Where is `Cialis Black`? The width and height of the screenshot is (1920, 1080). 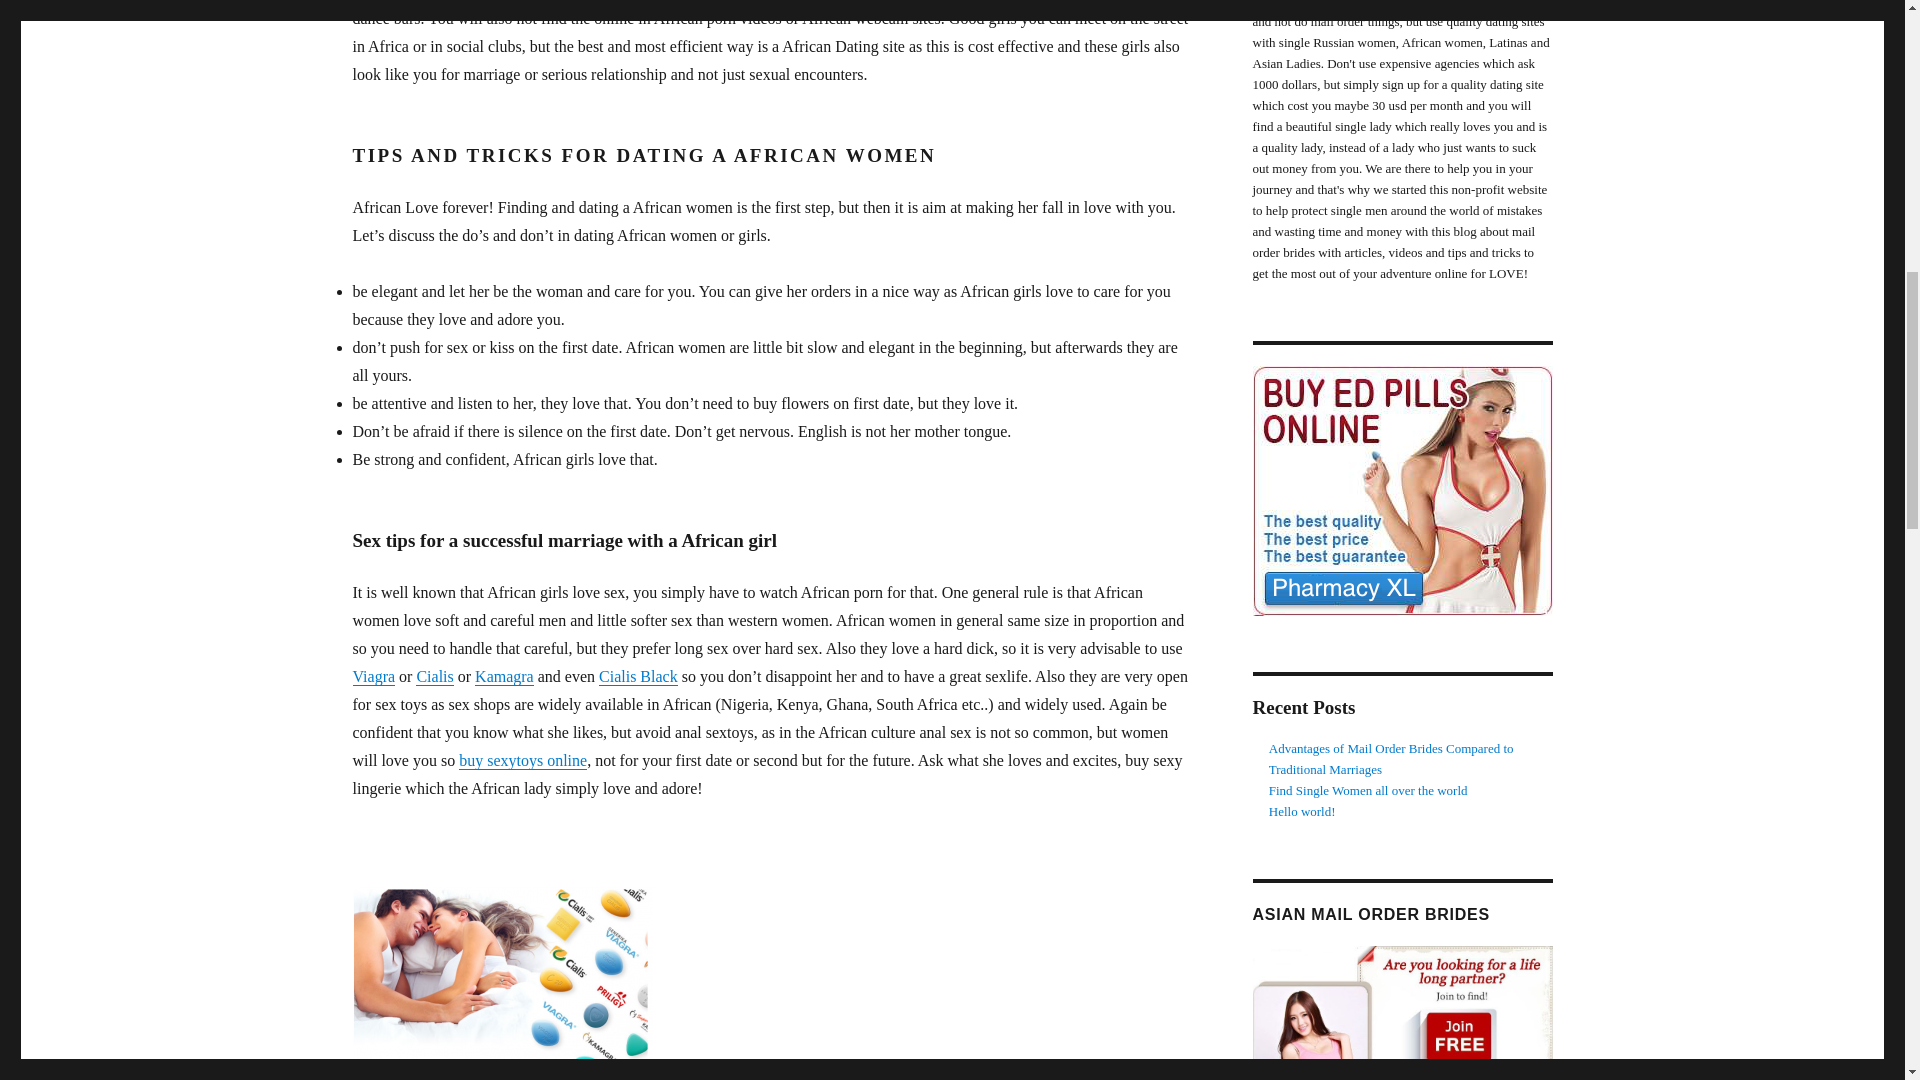 Cialis Black is located at coordinates (638, 676).